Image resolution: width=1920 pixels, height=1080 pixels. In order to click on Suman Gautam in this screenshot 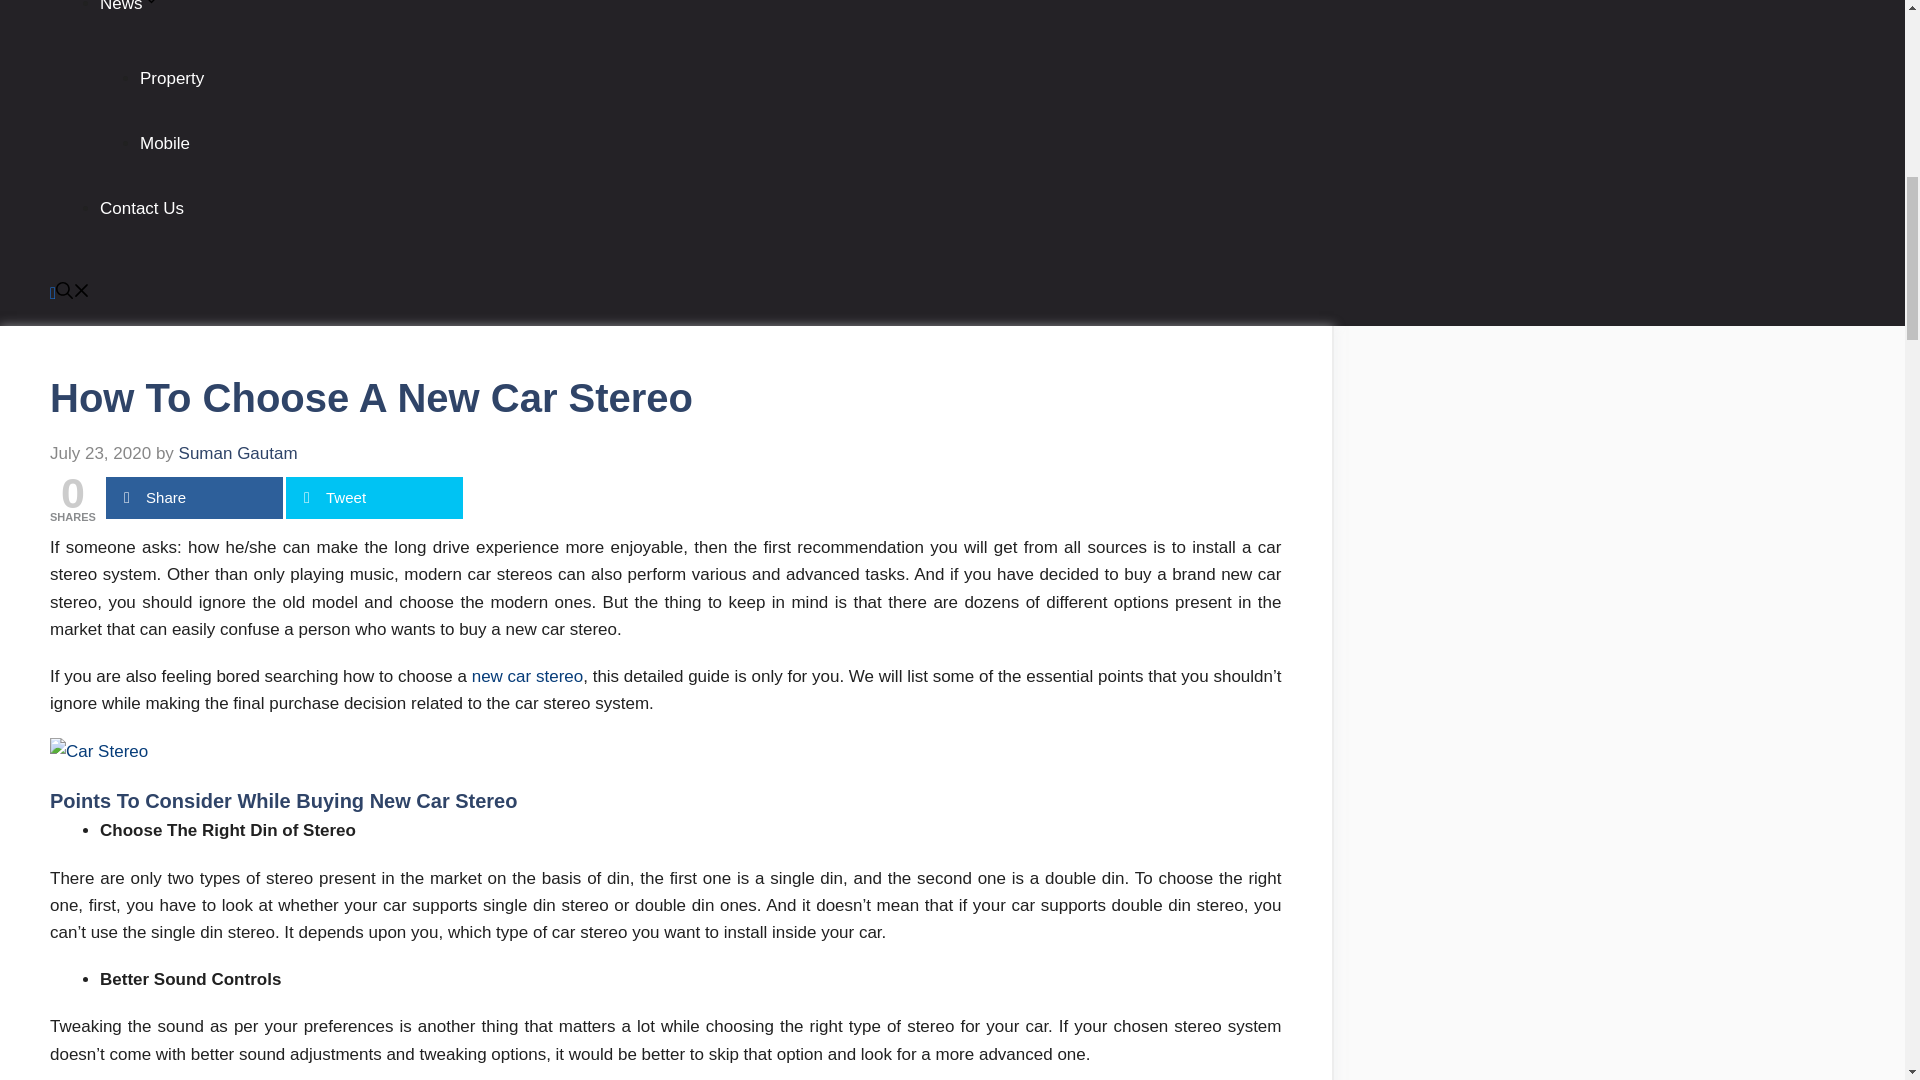, I will do `click(238, 453)`.